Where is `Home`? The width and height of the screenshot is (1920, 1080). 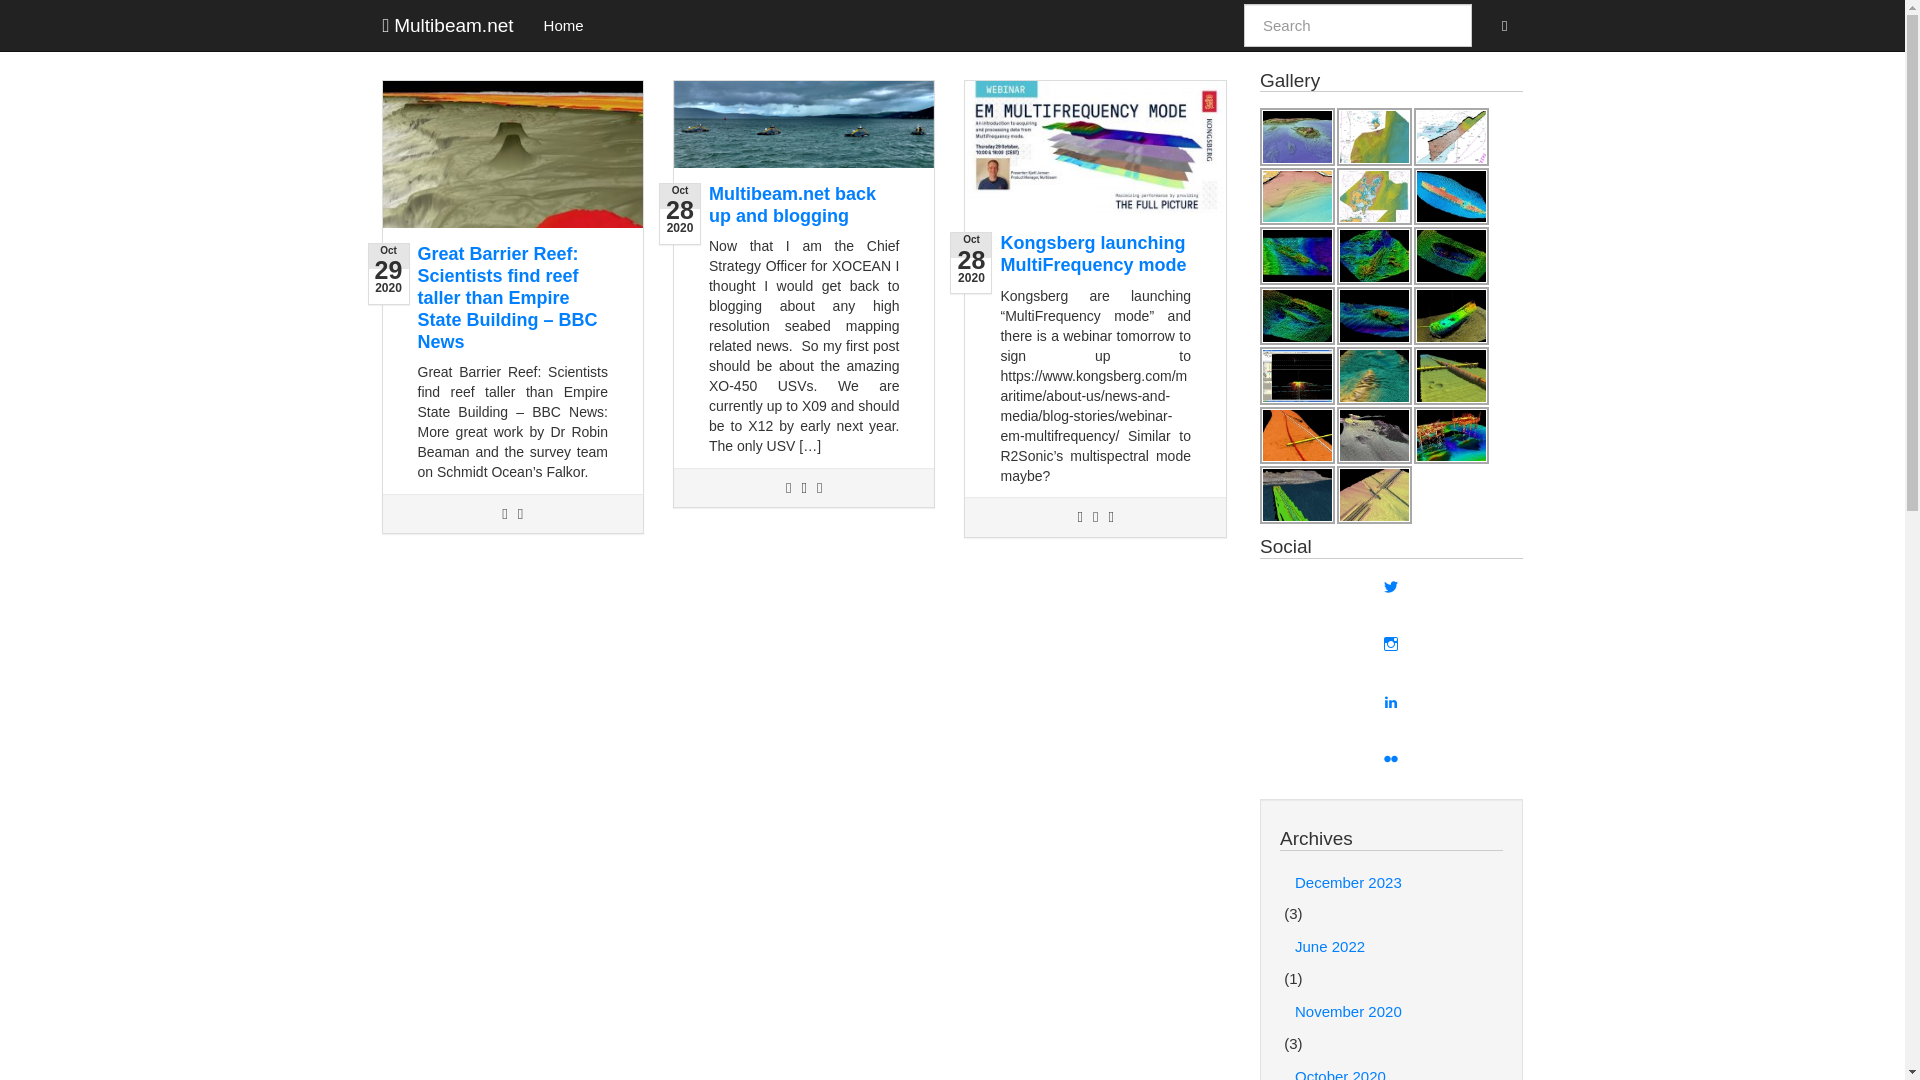
Home is located at coordinates (564, 24).